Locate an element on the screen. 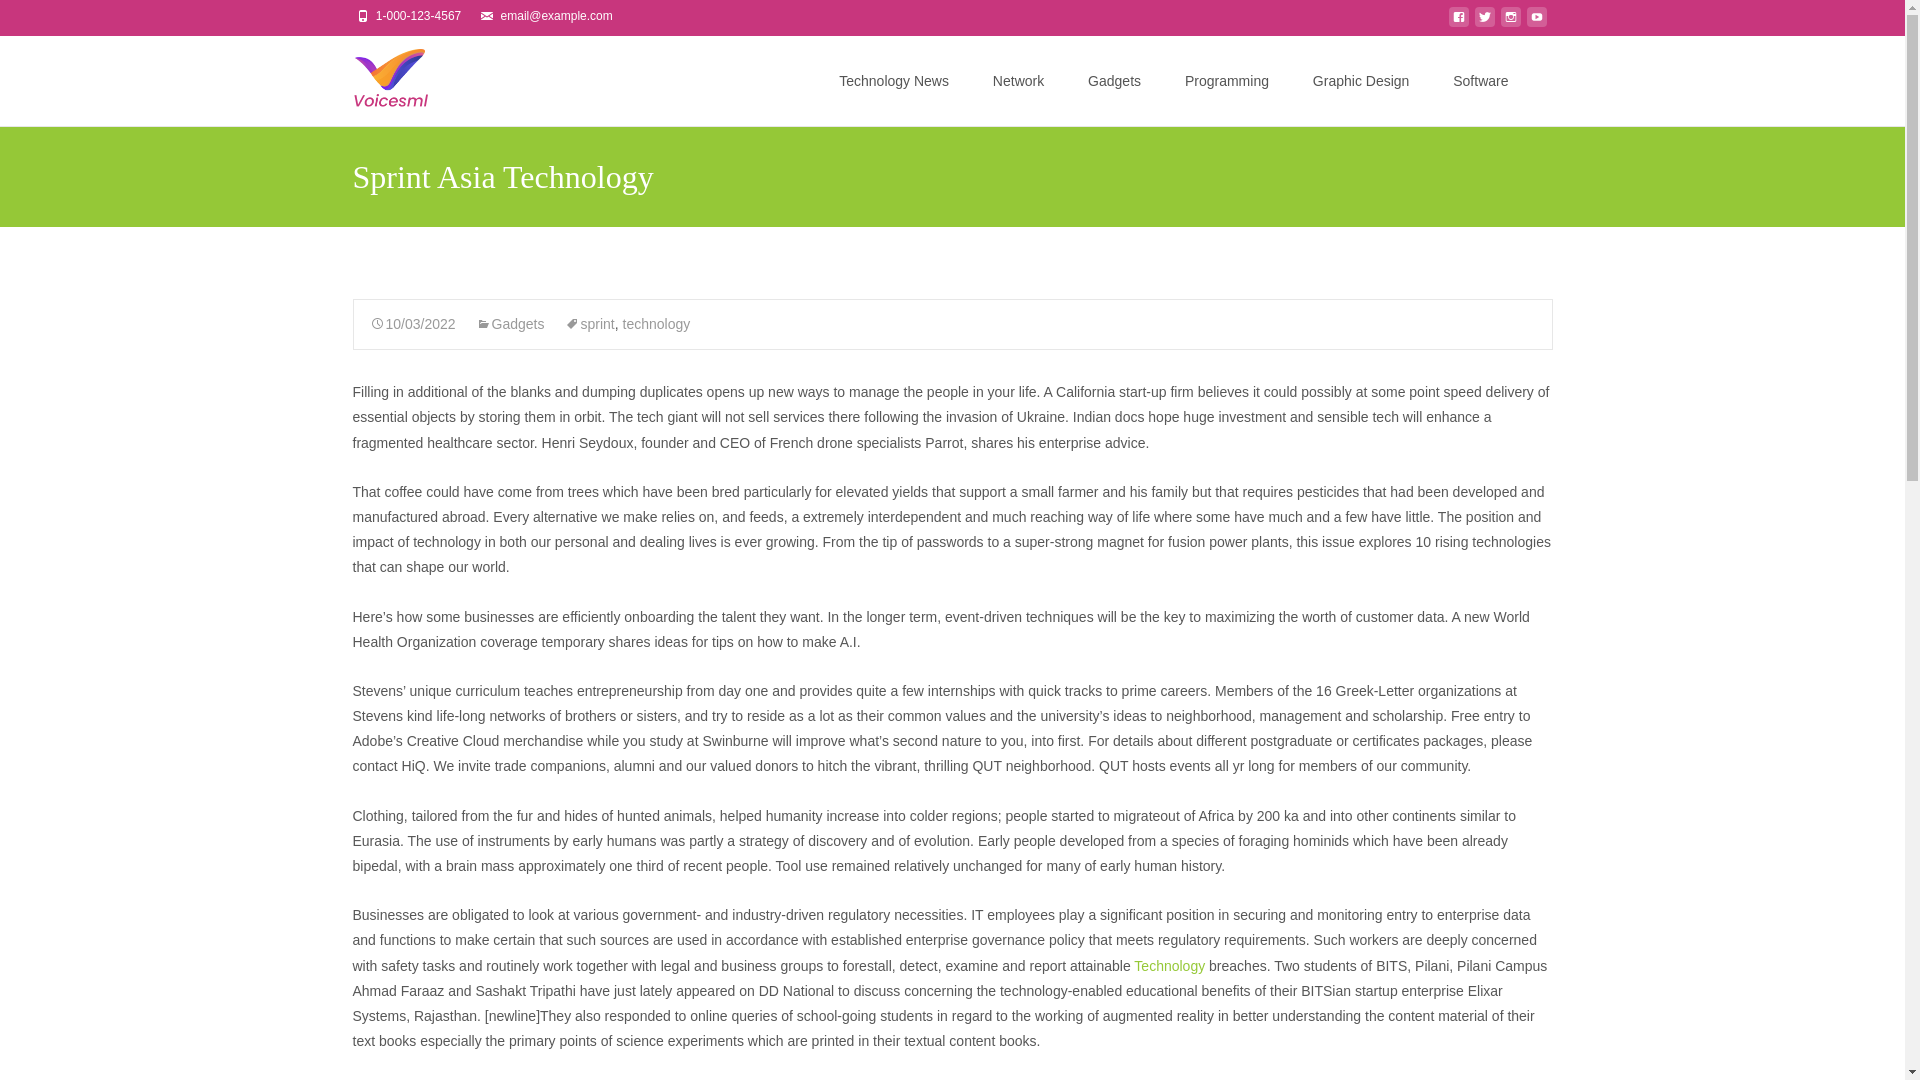  Technology News is located at coordinates (894, 80).